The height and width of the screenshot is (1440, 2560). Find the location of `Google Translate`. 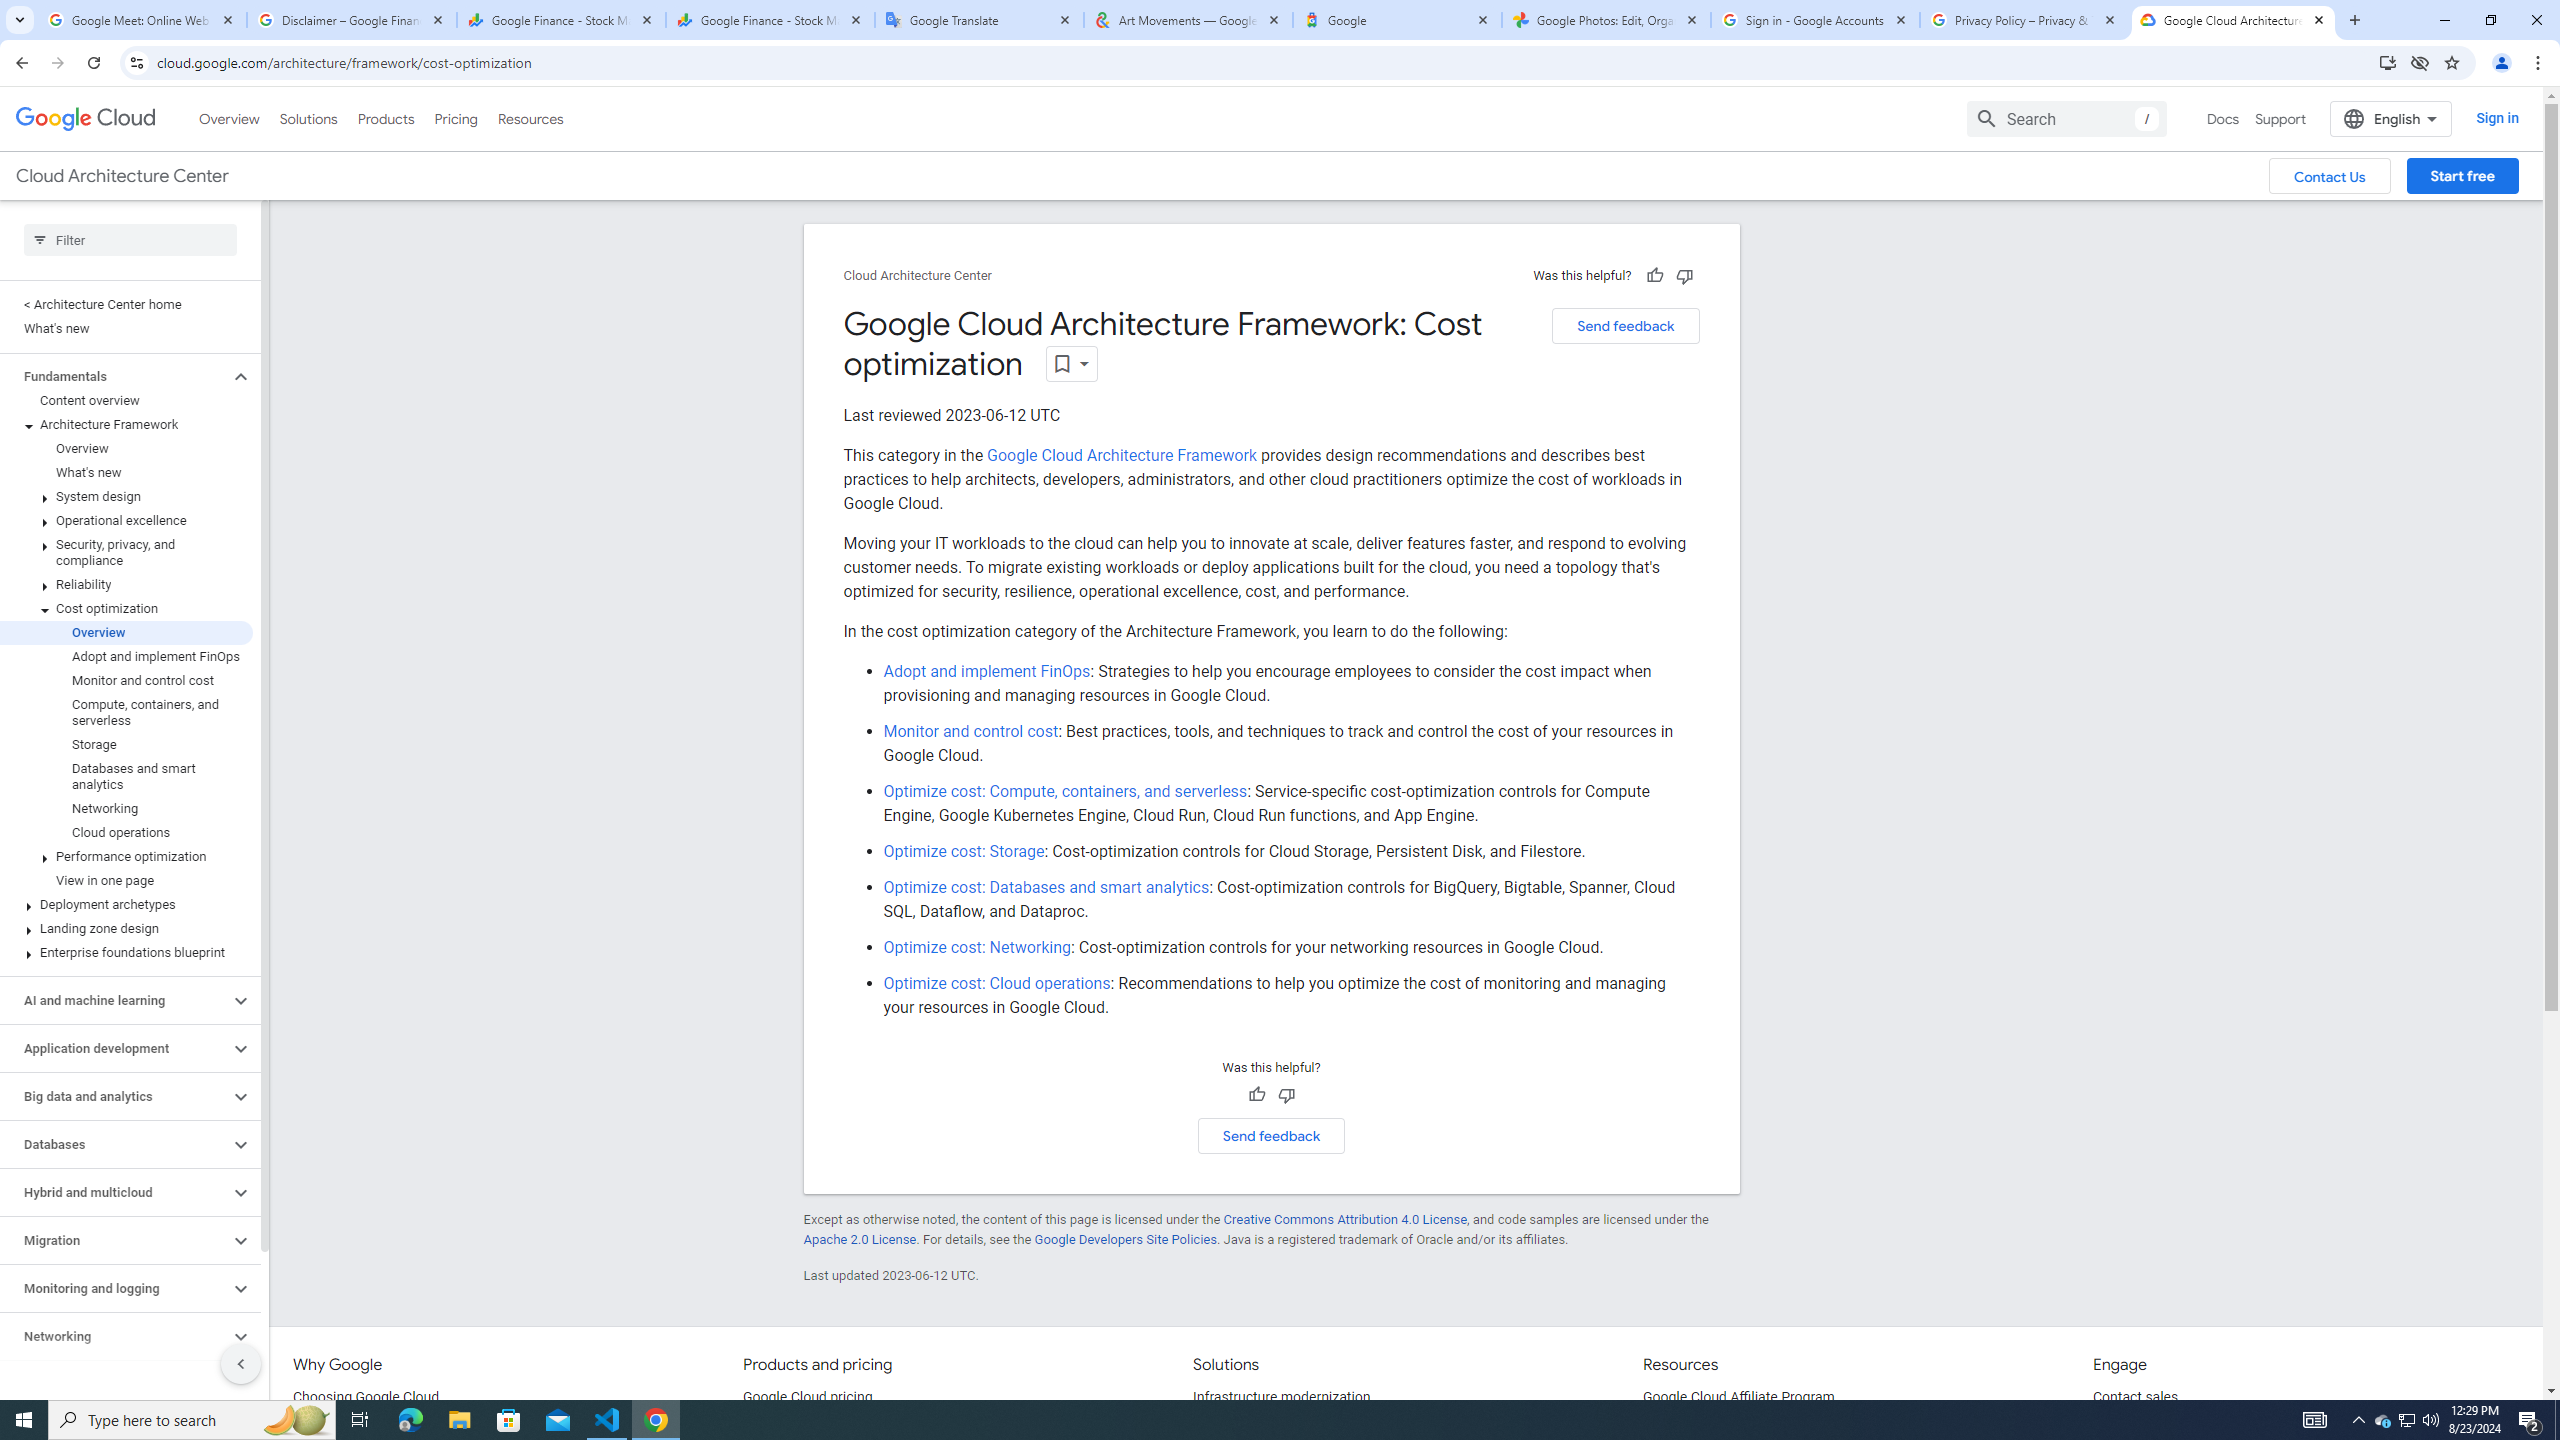

Google Translate is located at coordinates (979, 20).